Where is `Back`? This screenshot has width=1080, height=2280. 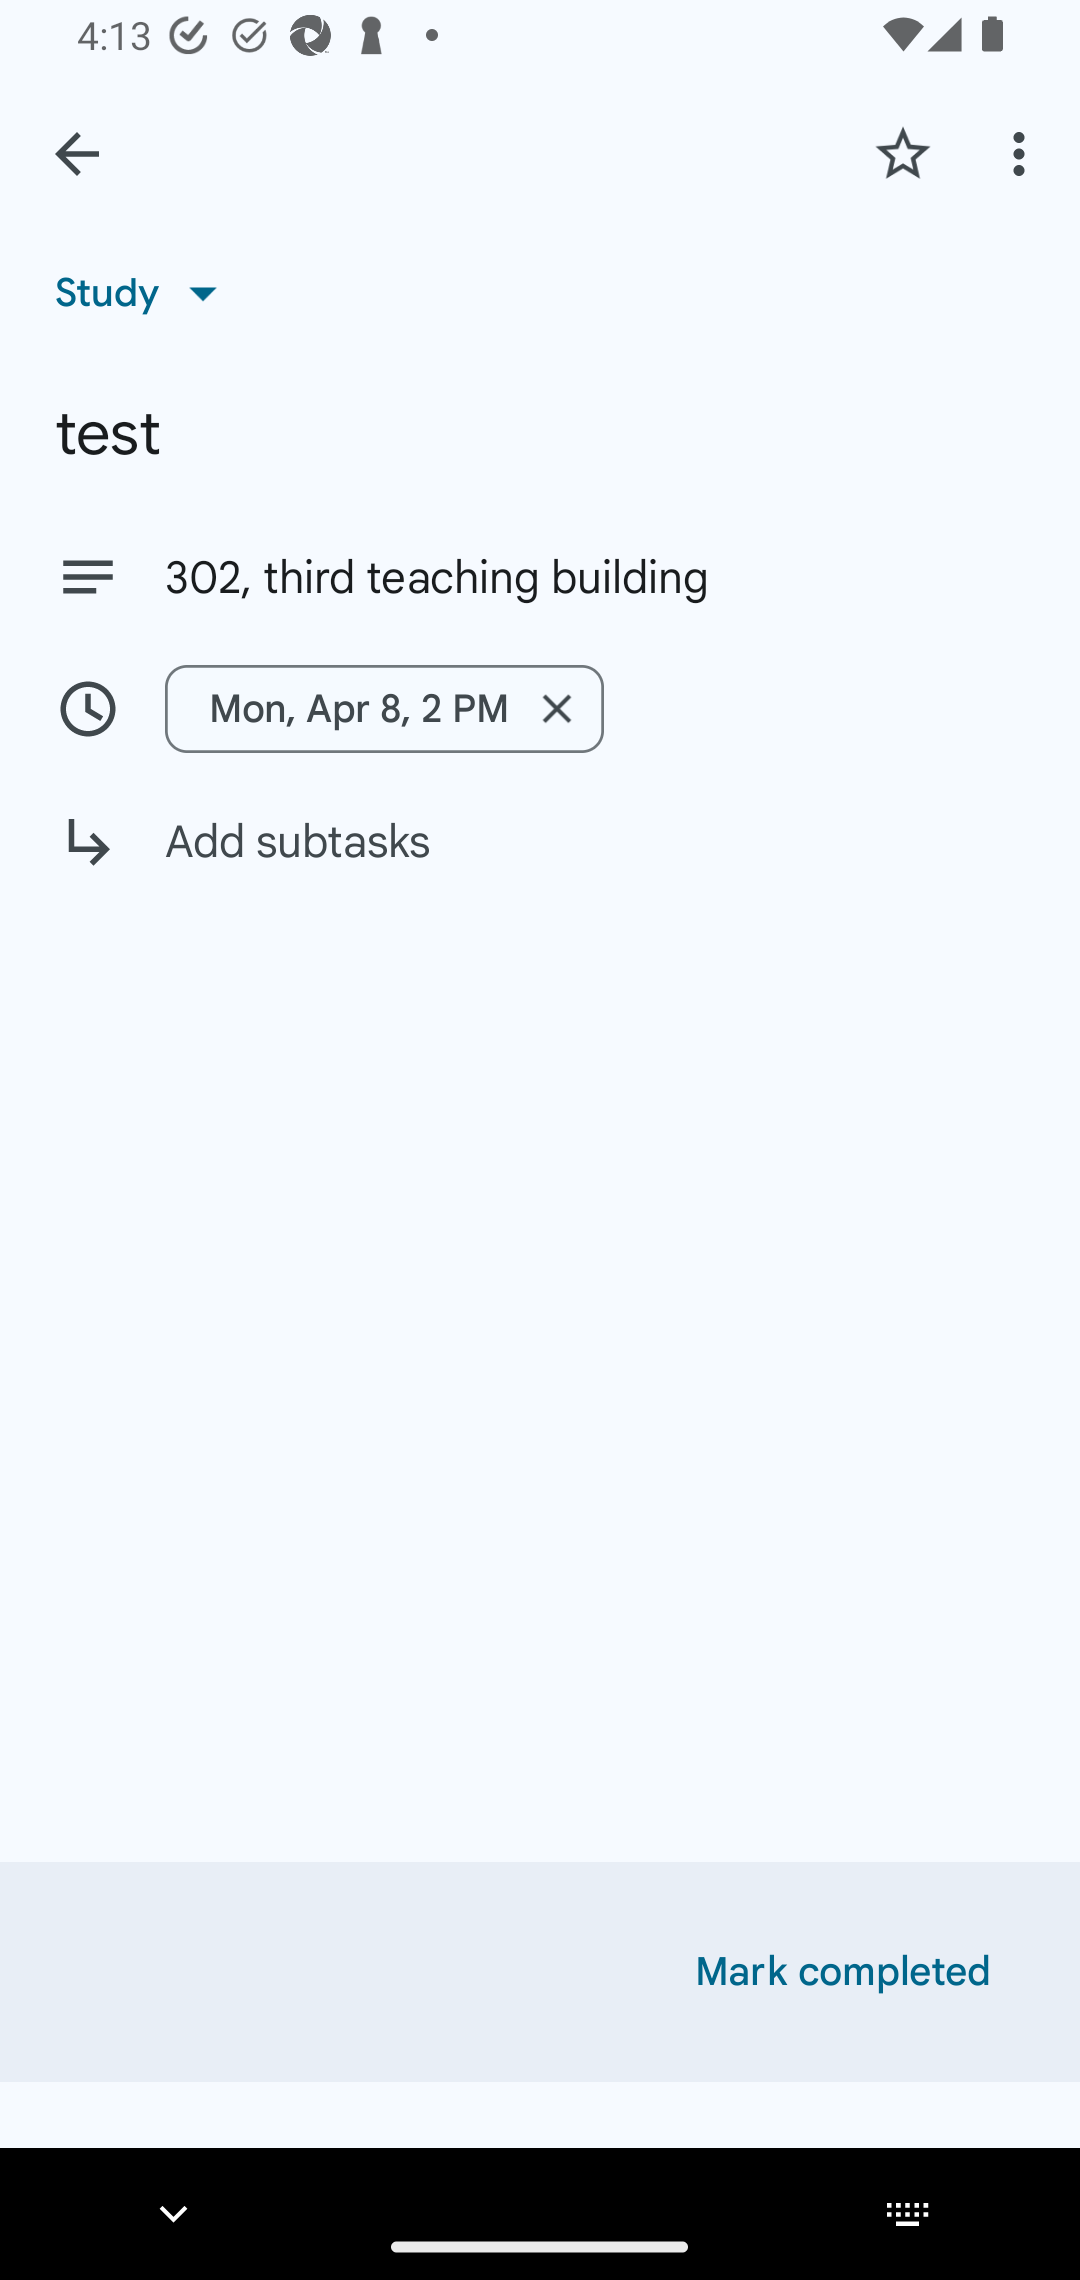
Back is located at coordinates (77, 154).